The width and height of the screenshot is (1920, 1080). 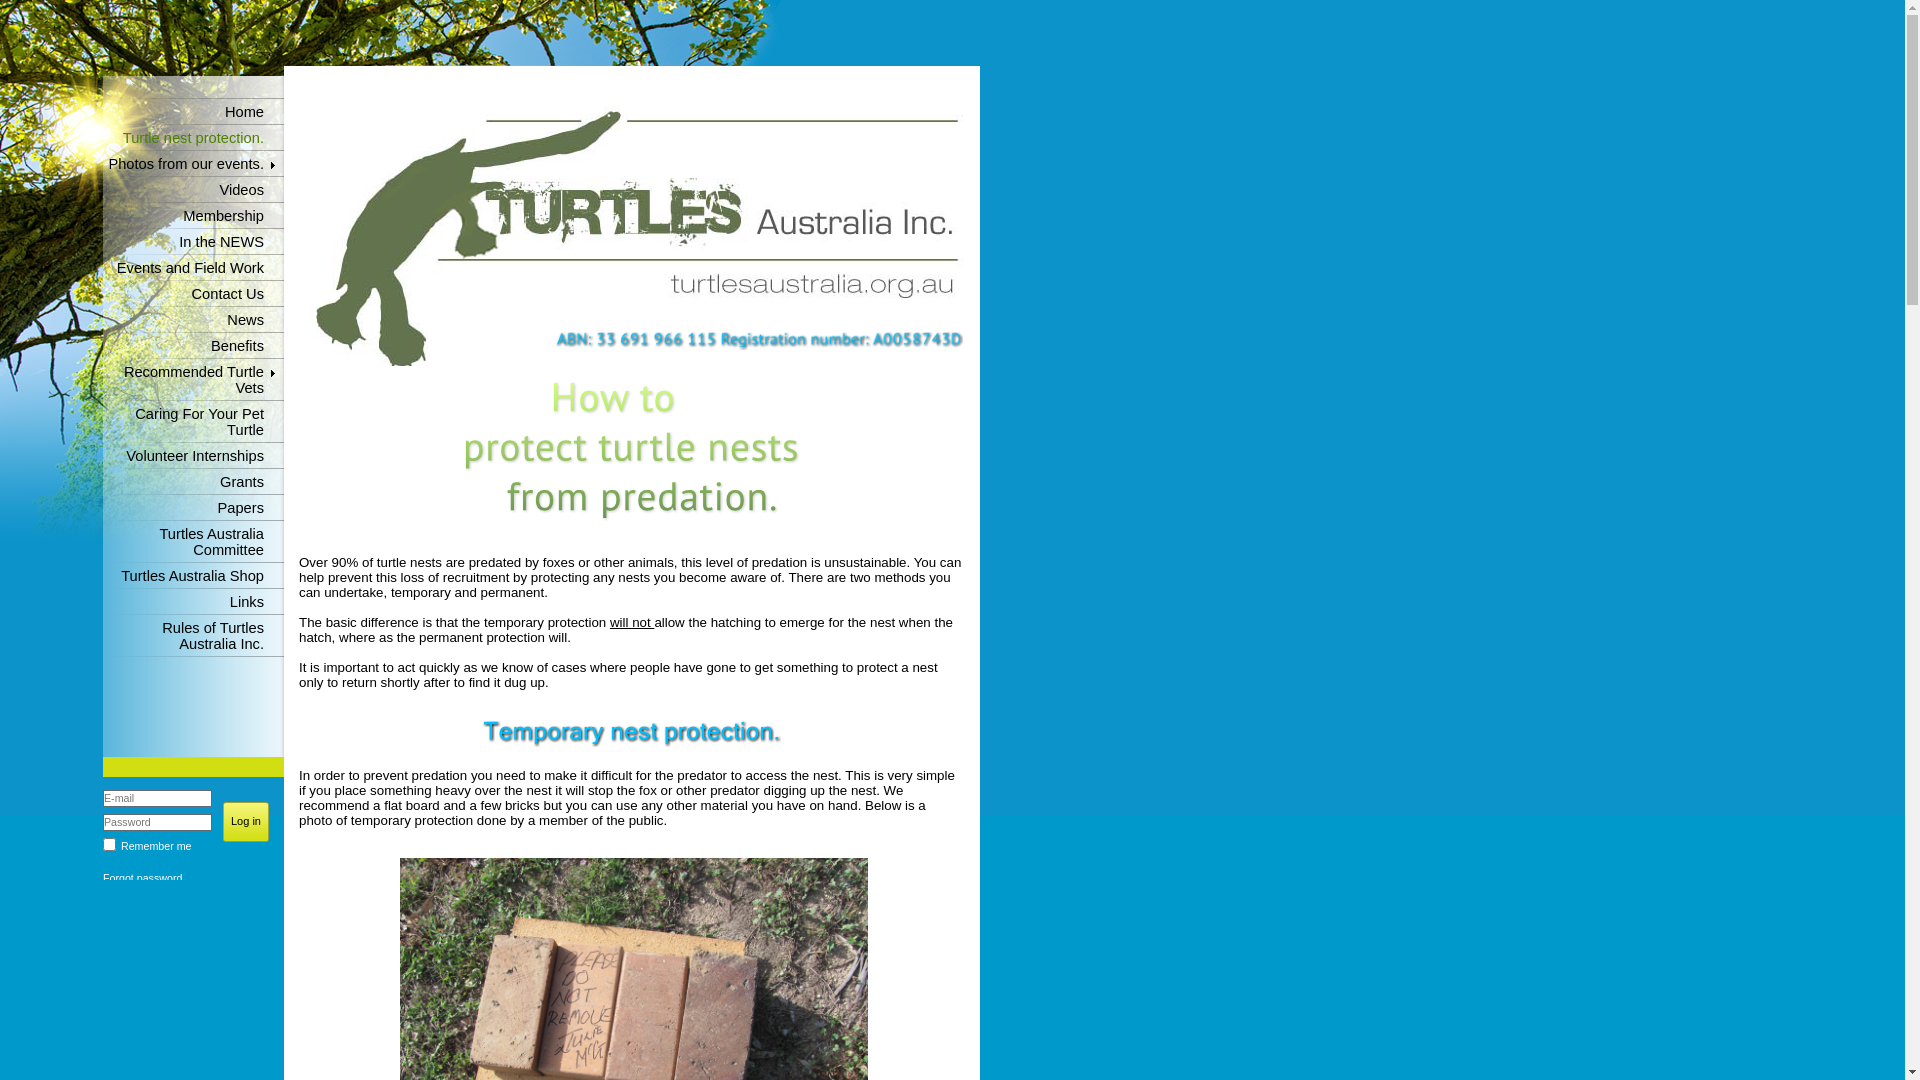 I want to click on News, so click(x=194, y=320).